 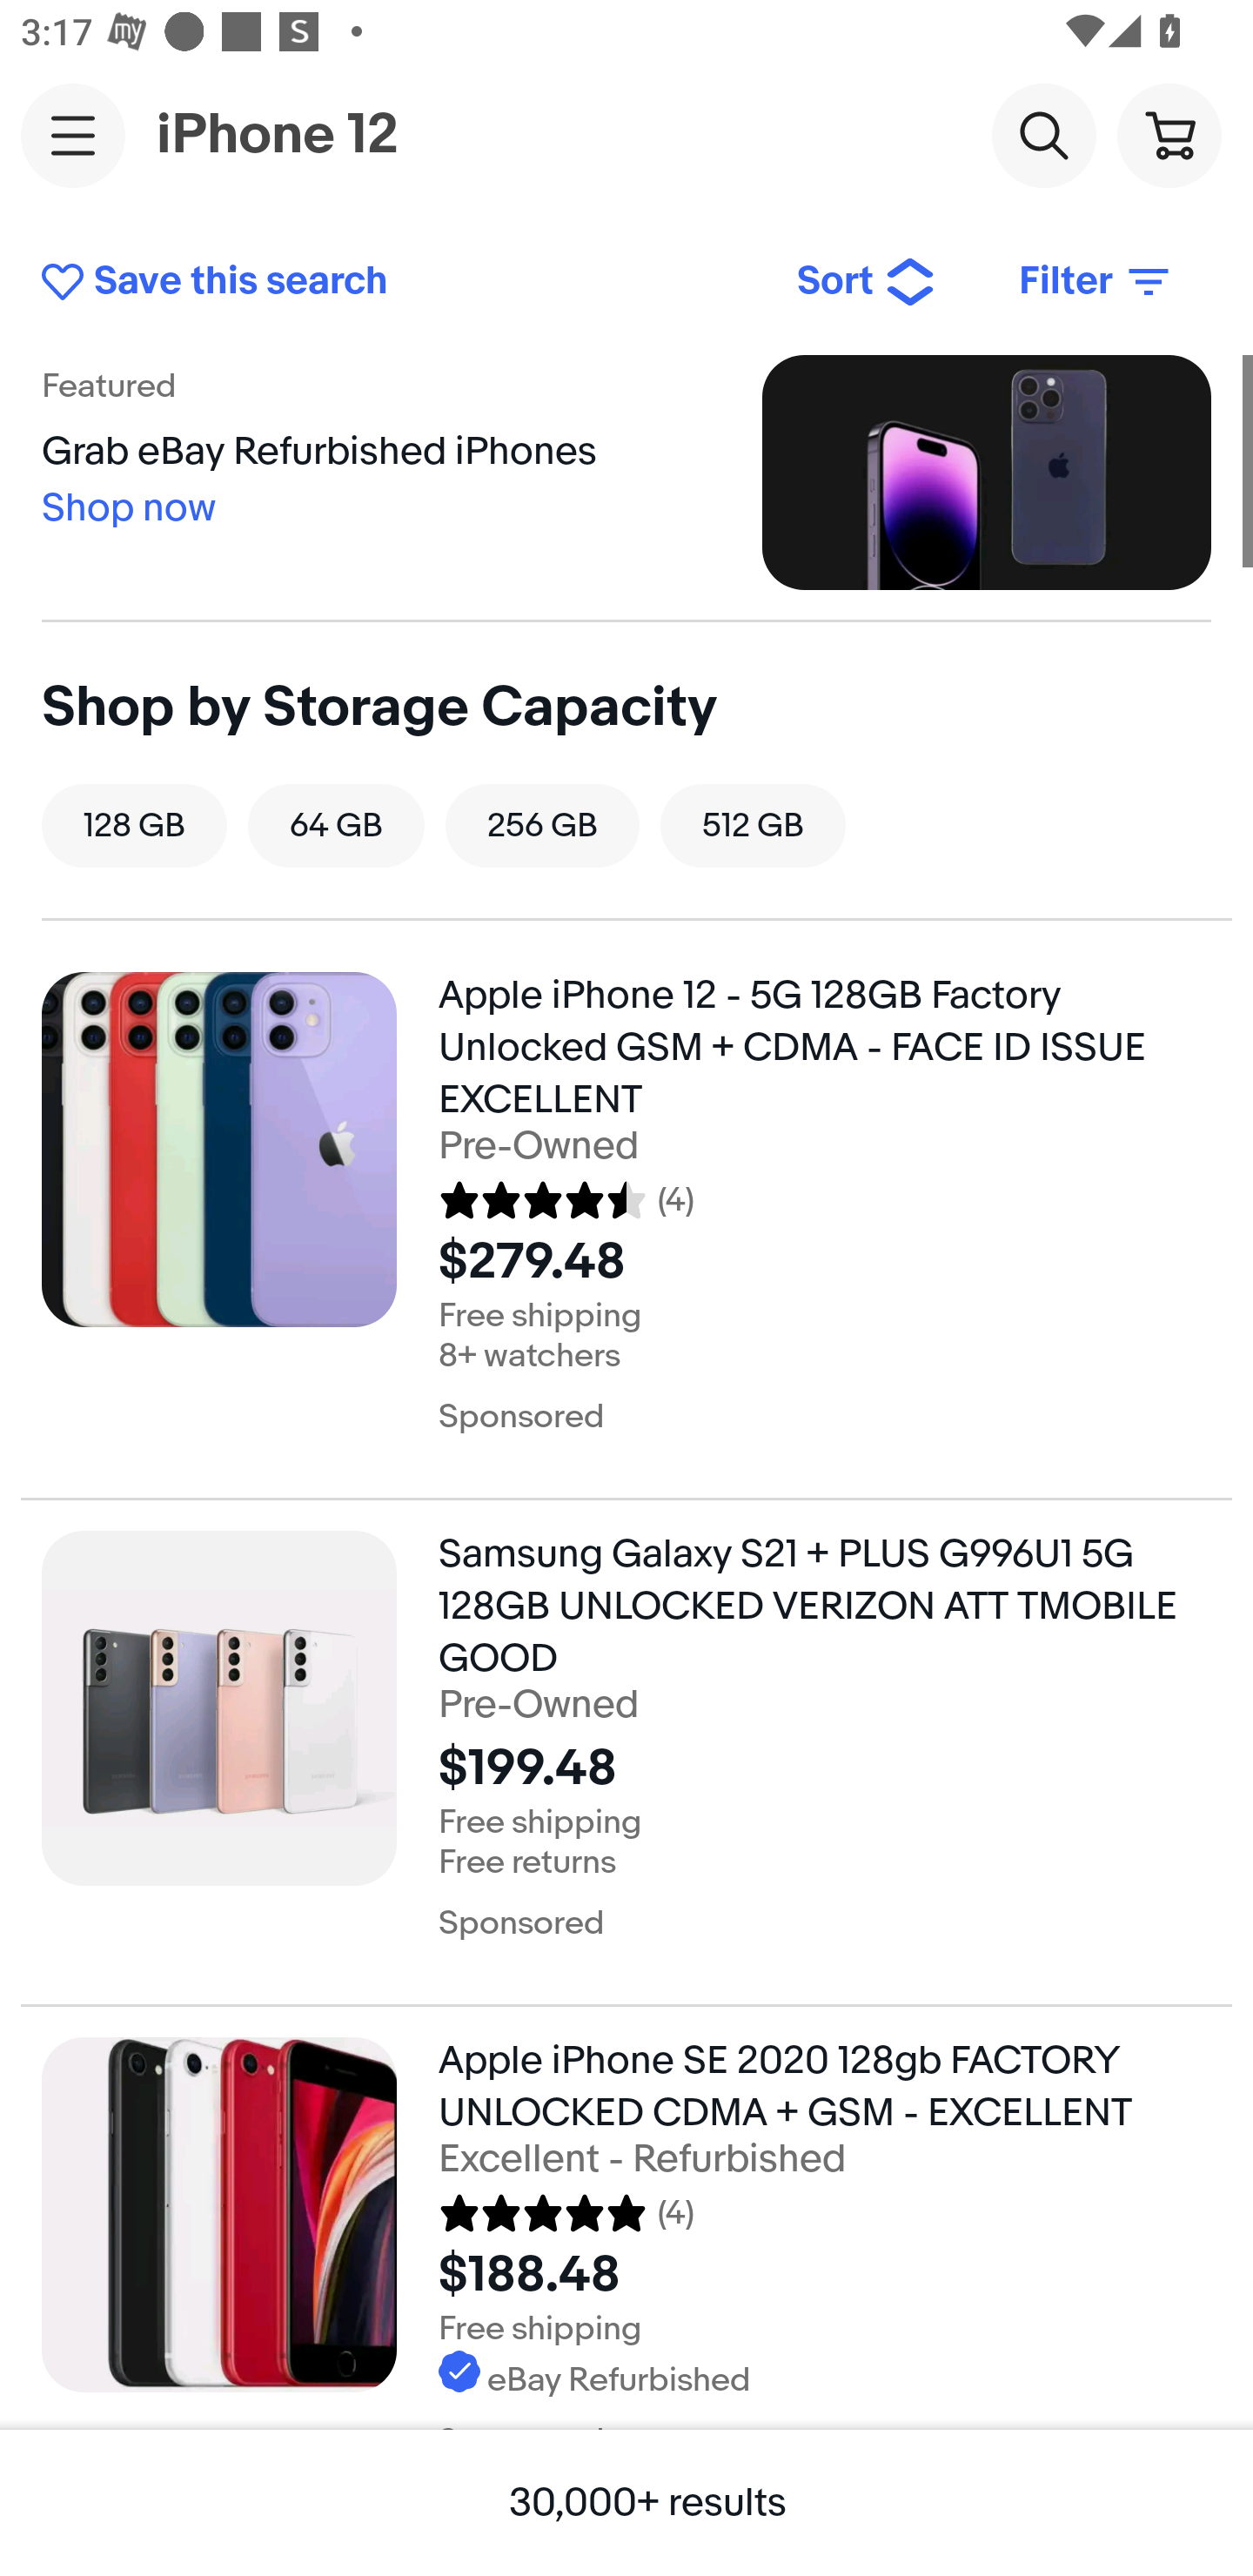 I want to click on Search, so click(x=1043, y=134).